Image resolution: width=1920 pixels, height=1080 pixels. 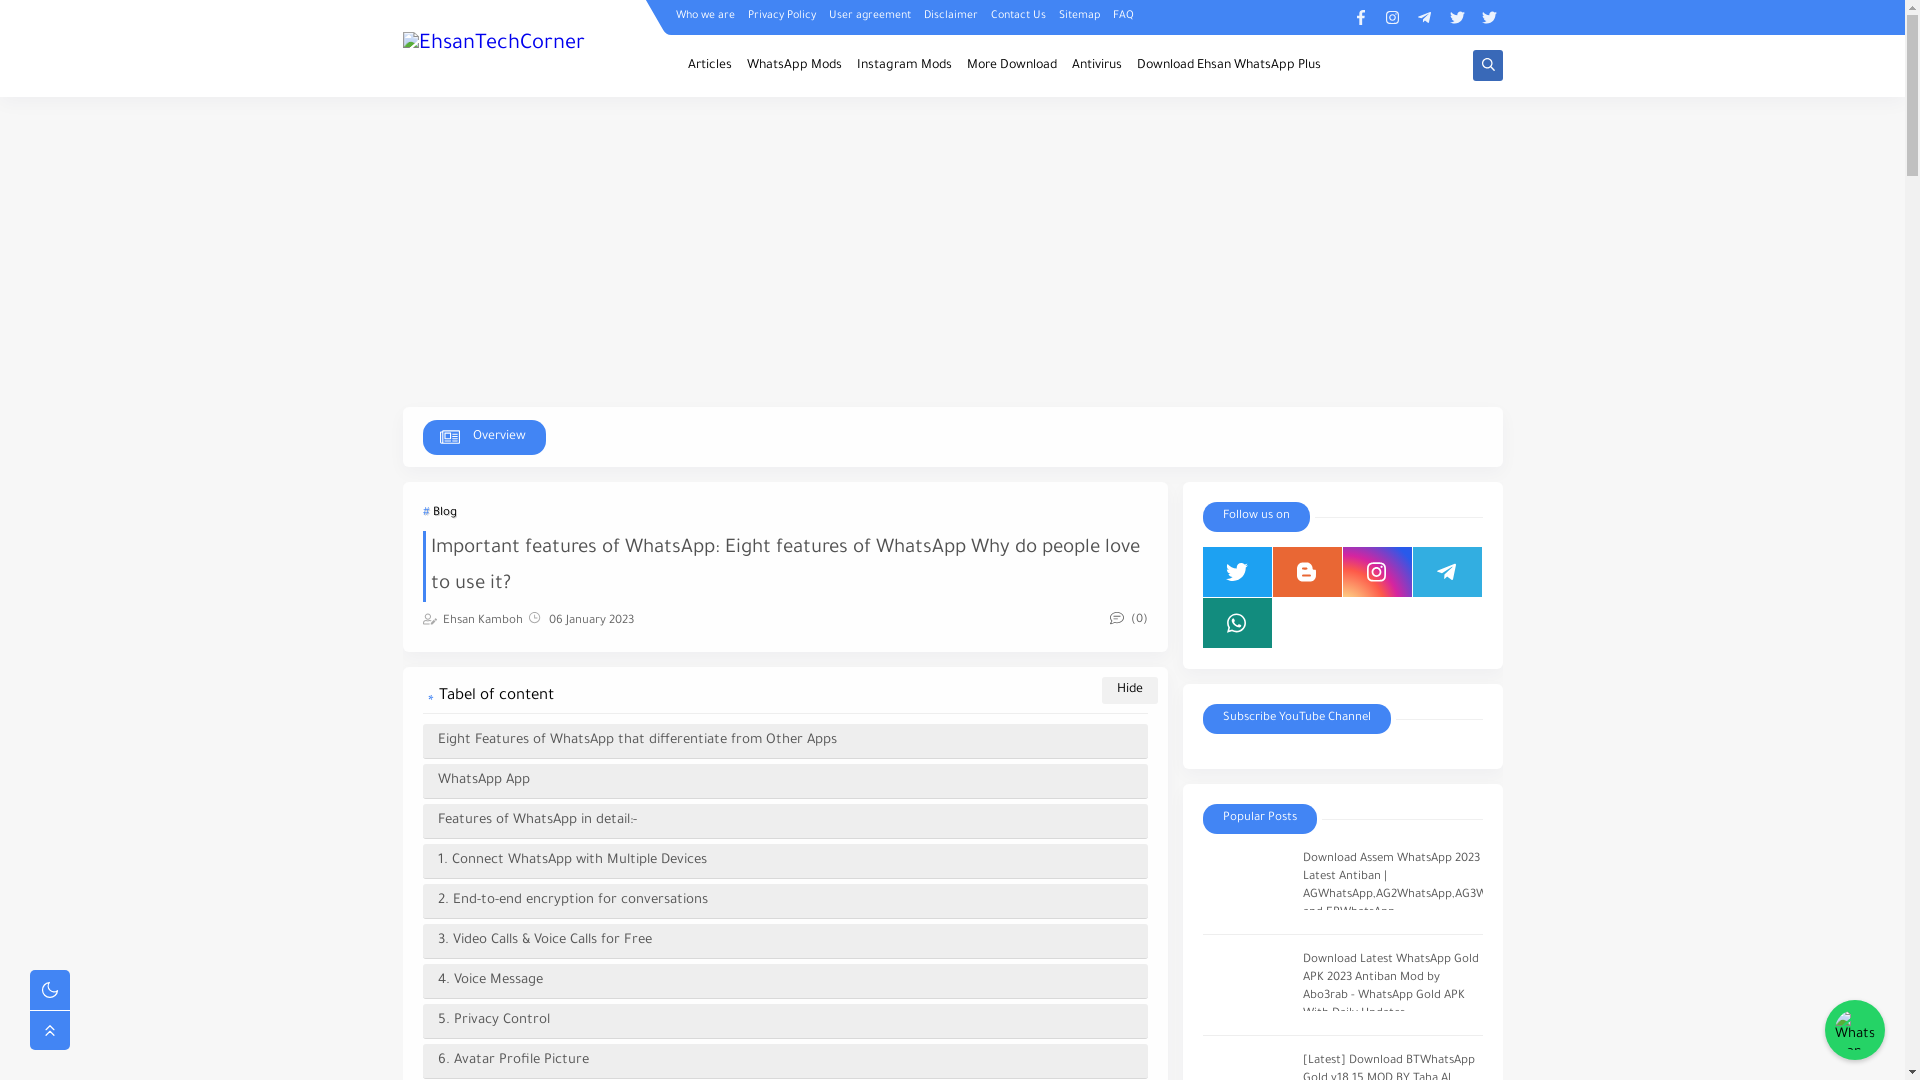 What do you see at coordinates (784, 782) in the screenshot?
I see `WhatsApp App` at bounding box center [784, 782].